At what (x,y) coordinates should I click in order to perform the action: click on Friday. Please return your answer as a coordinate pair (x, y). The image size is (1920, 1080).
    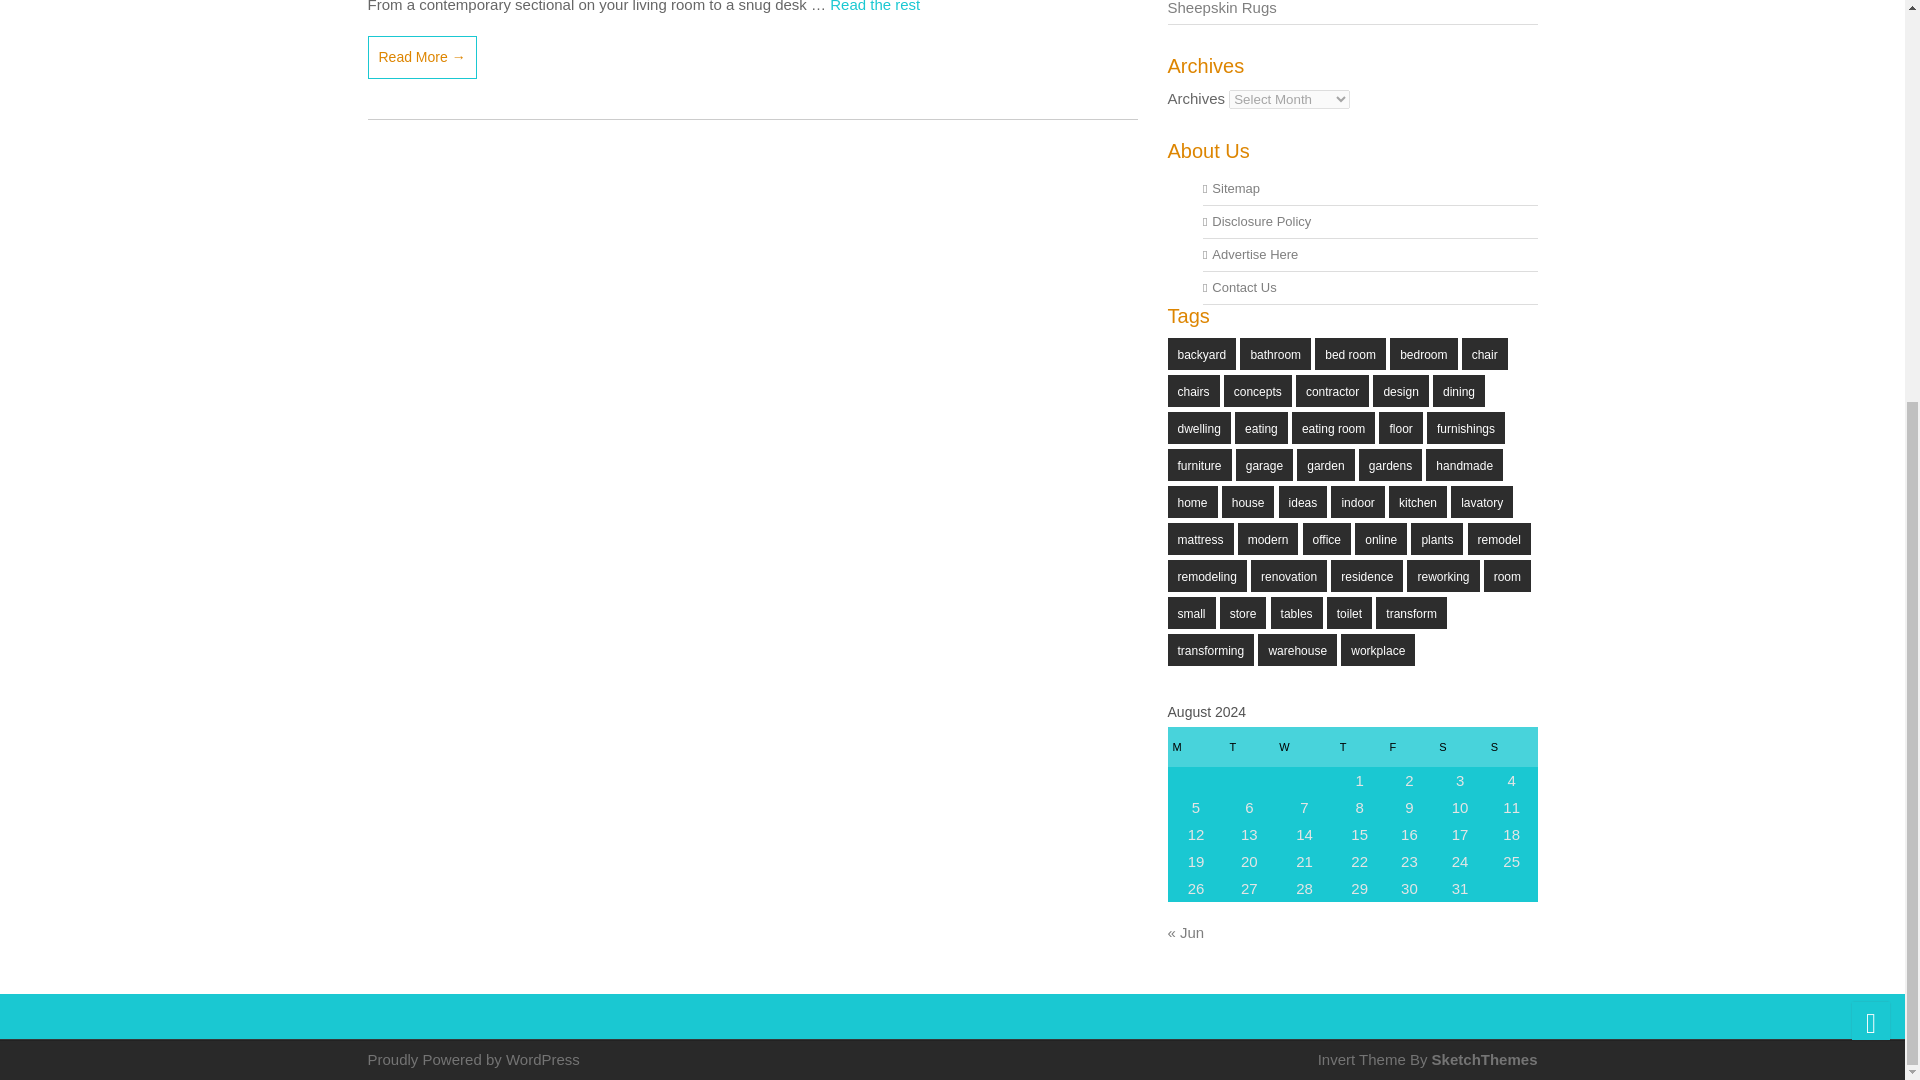
    Looking at the image, I should click on (1409, 746).